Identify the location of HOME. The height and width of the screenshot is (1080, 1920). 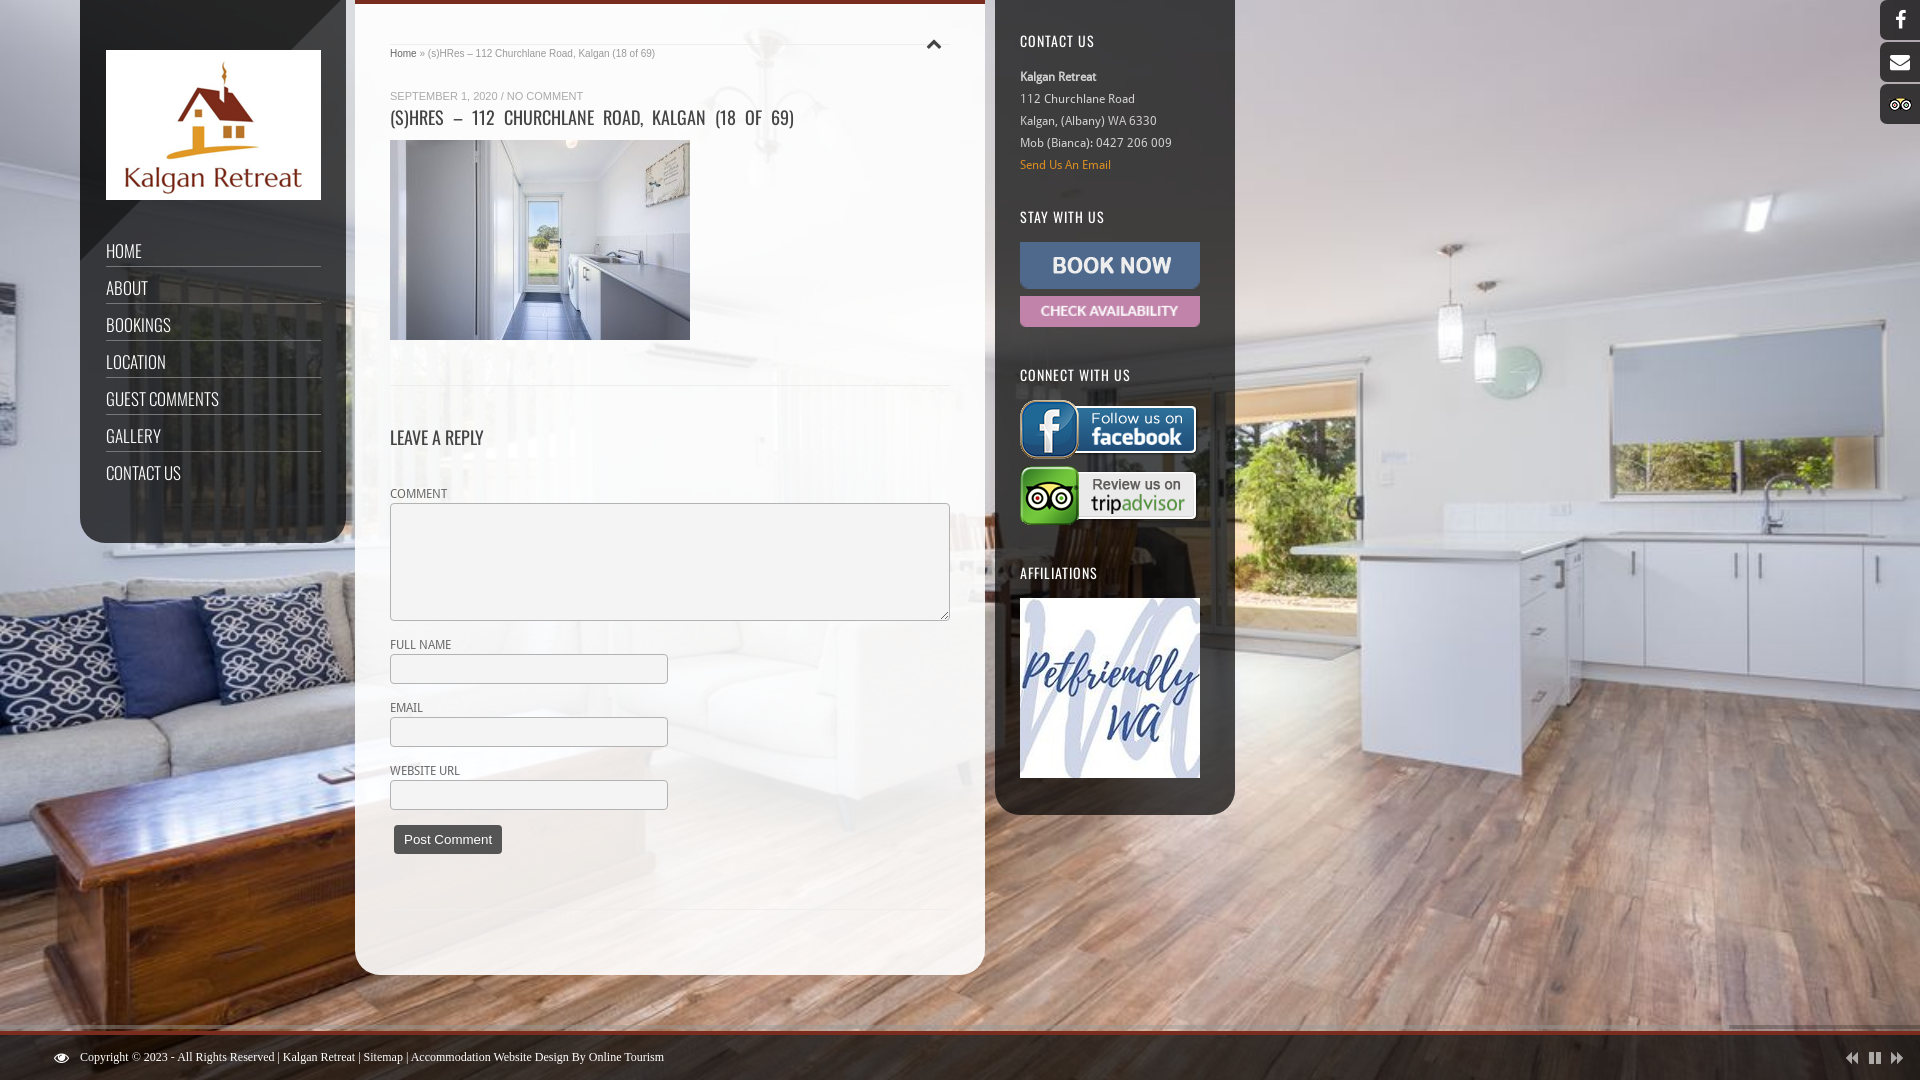
(214, 250).